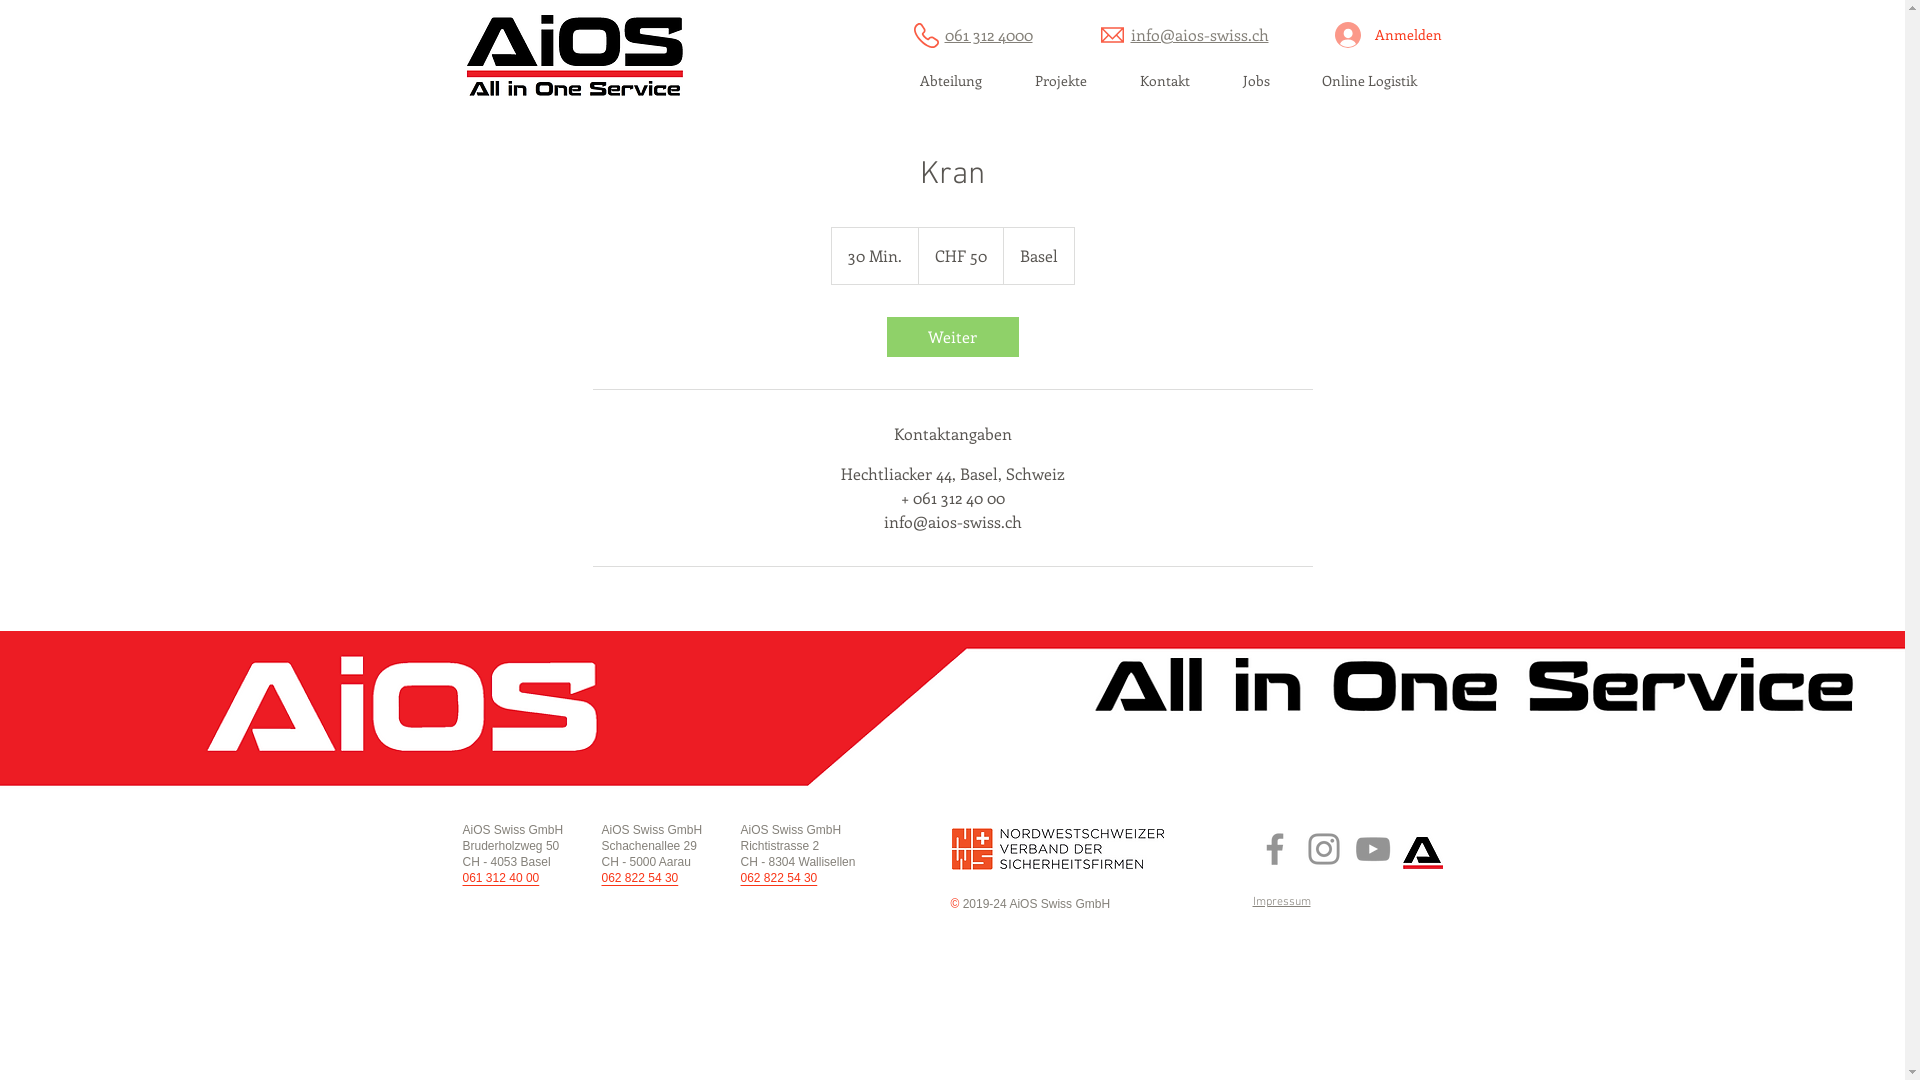 The height and width of the screenshot is (1080, 1920). What do you see at coordinates (778, 878) in the screenshot?
I see `062 822 54 30` at bounding box center [778, 878].